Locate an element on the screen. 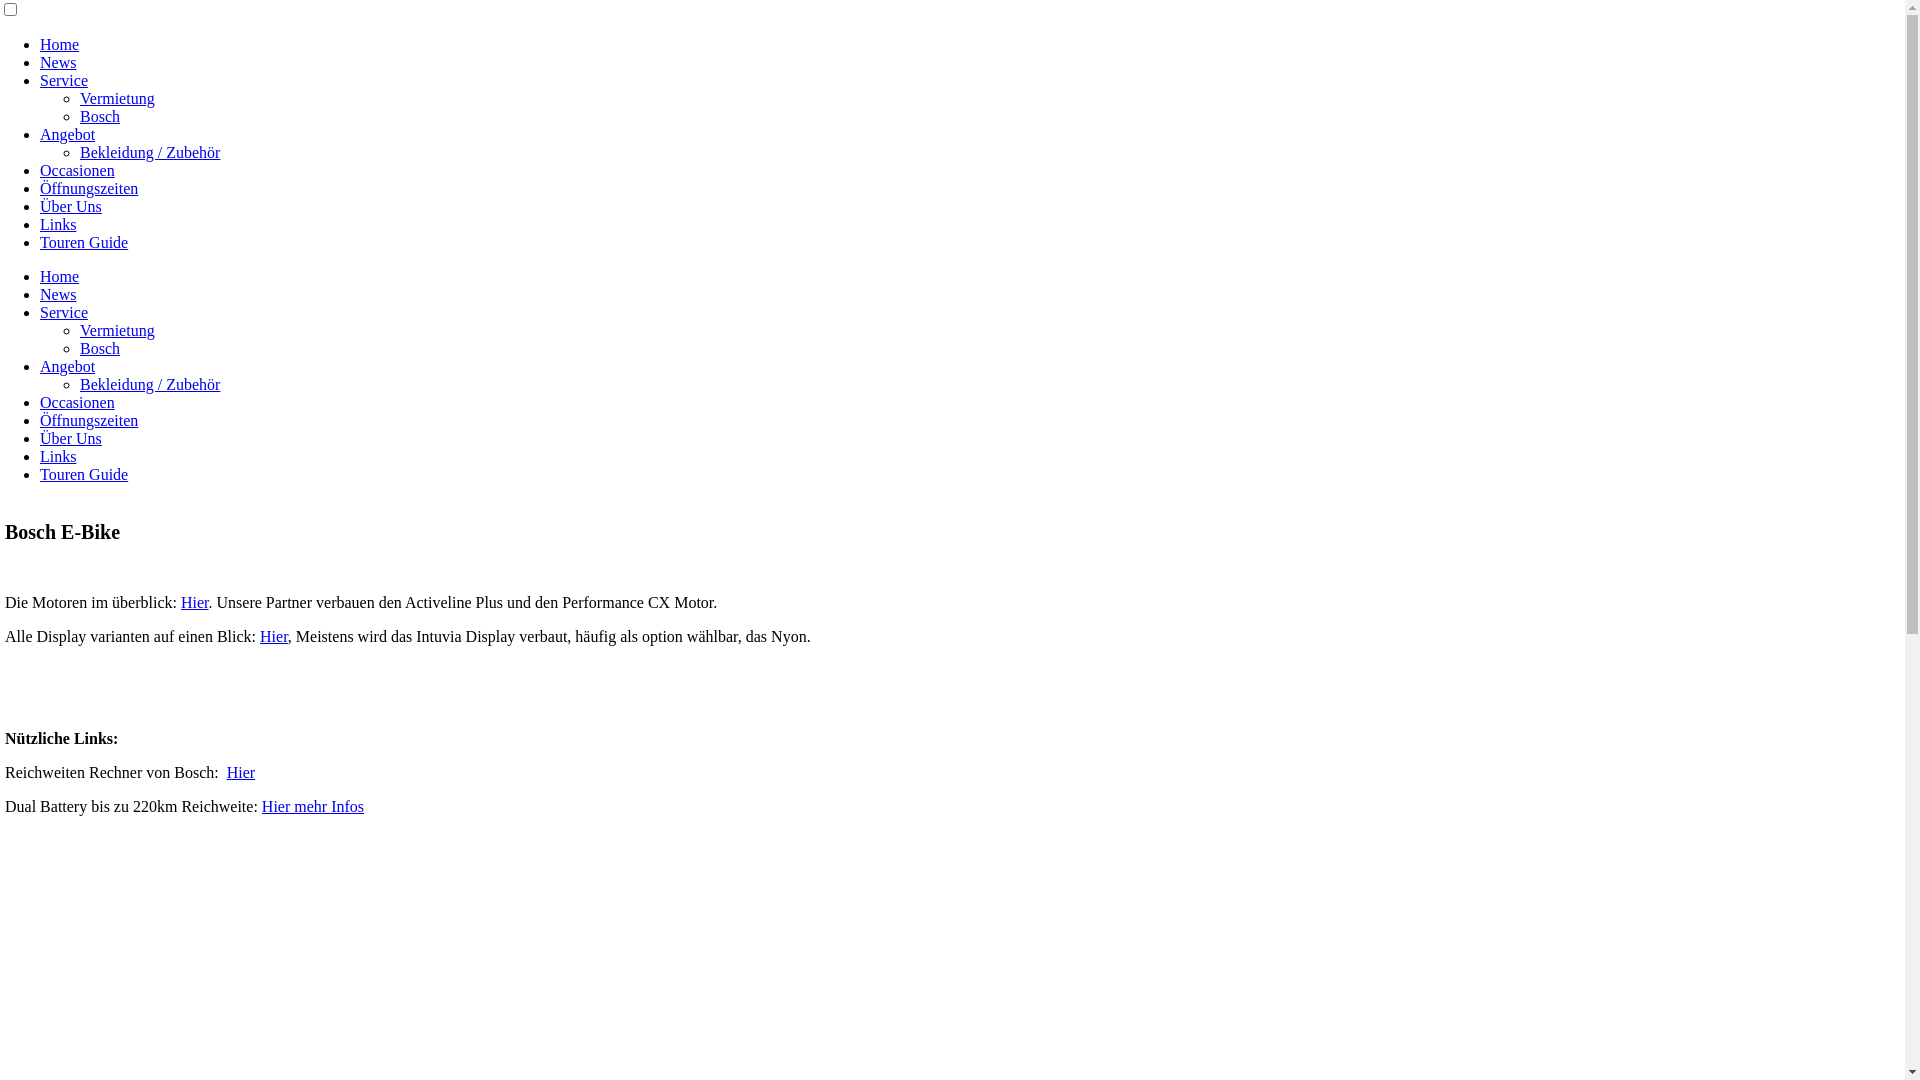  Angebot is located at coordinates (68, 366).